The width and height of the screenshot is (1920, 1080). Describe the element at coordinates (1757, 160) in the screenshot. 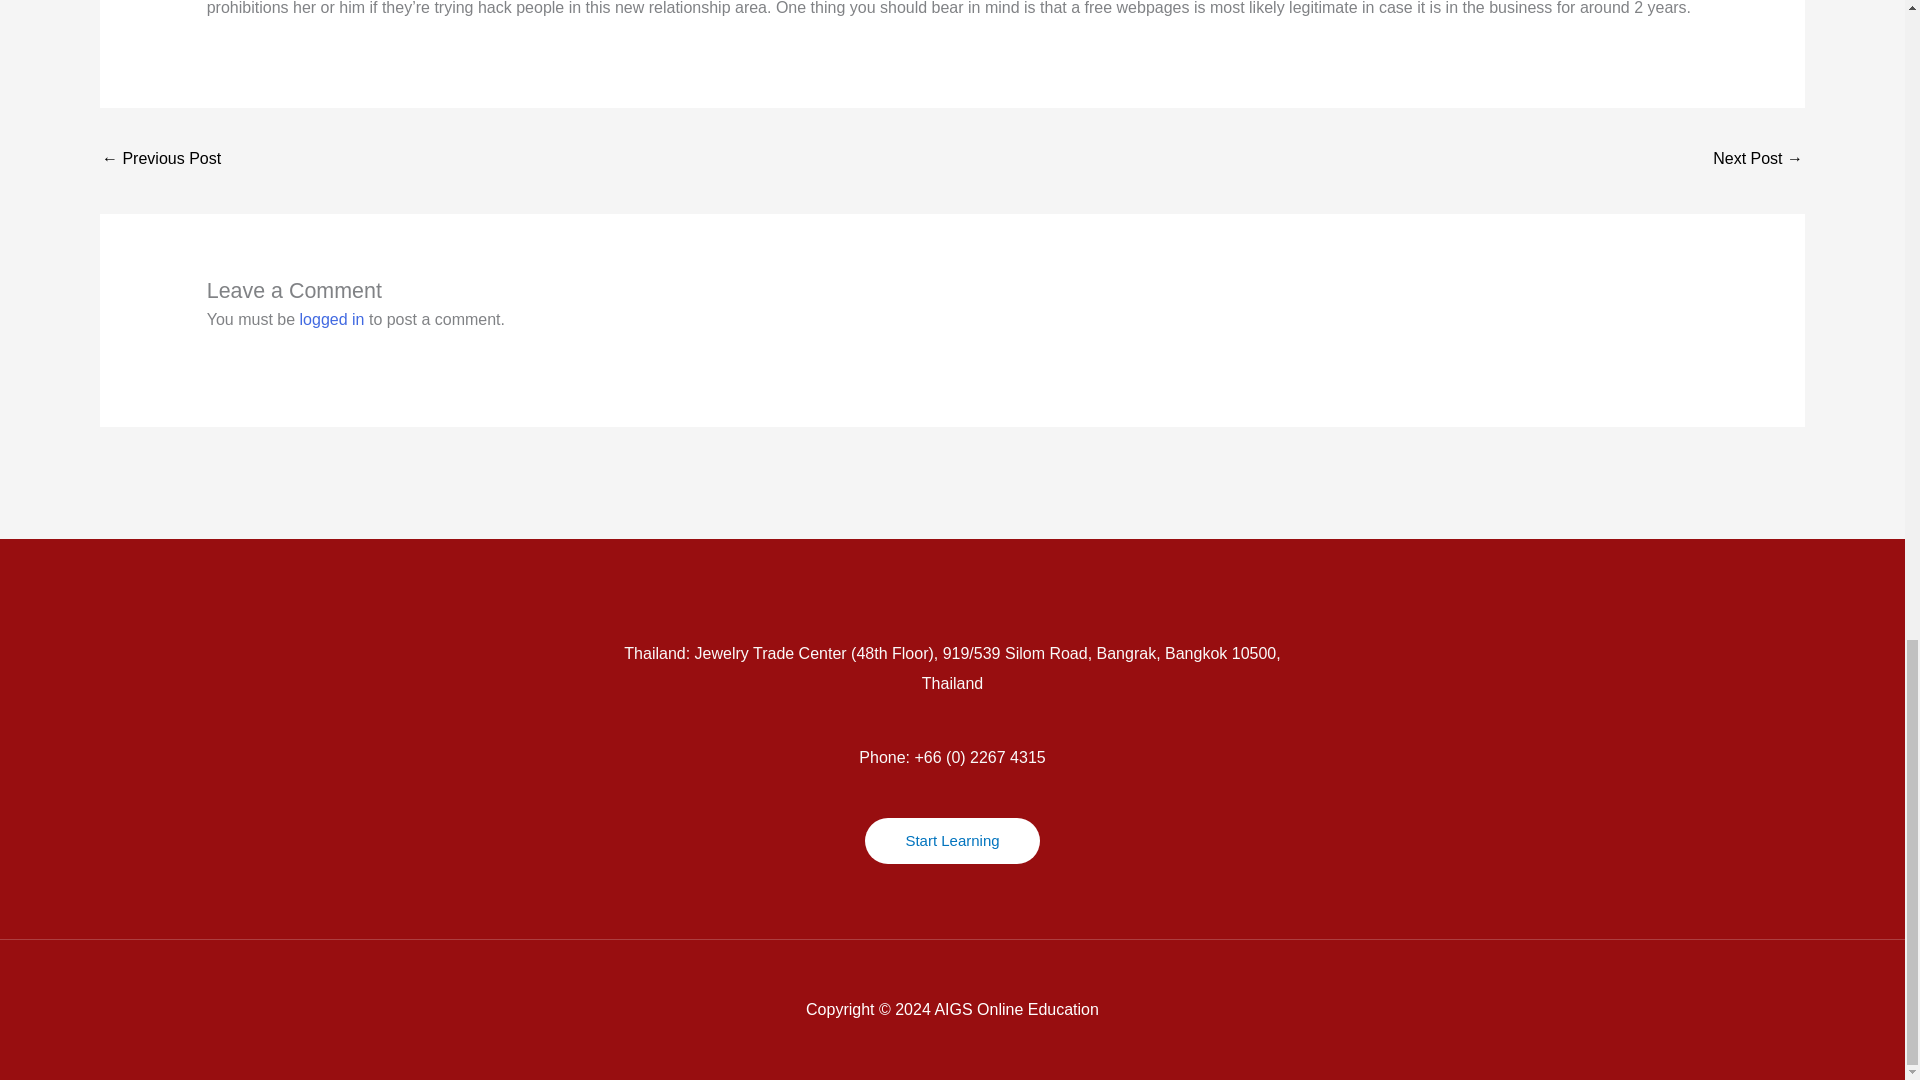

I see `Seven Shocks on the a date Which have a good Thai` at that location.